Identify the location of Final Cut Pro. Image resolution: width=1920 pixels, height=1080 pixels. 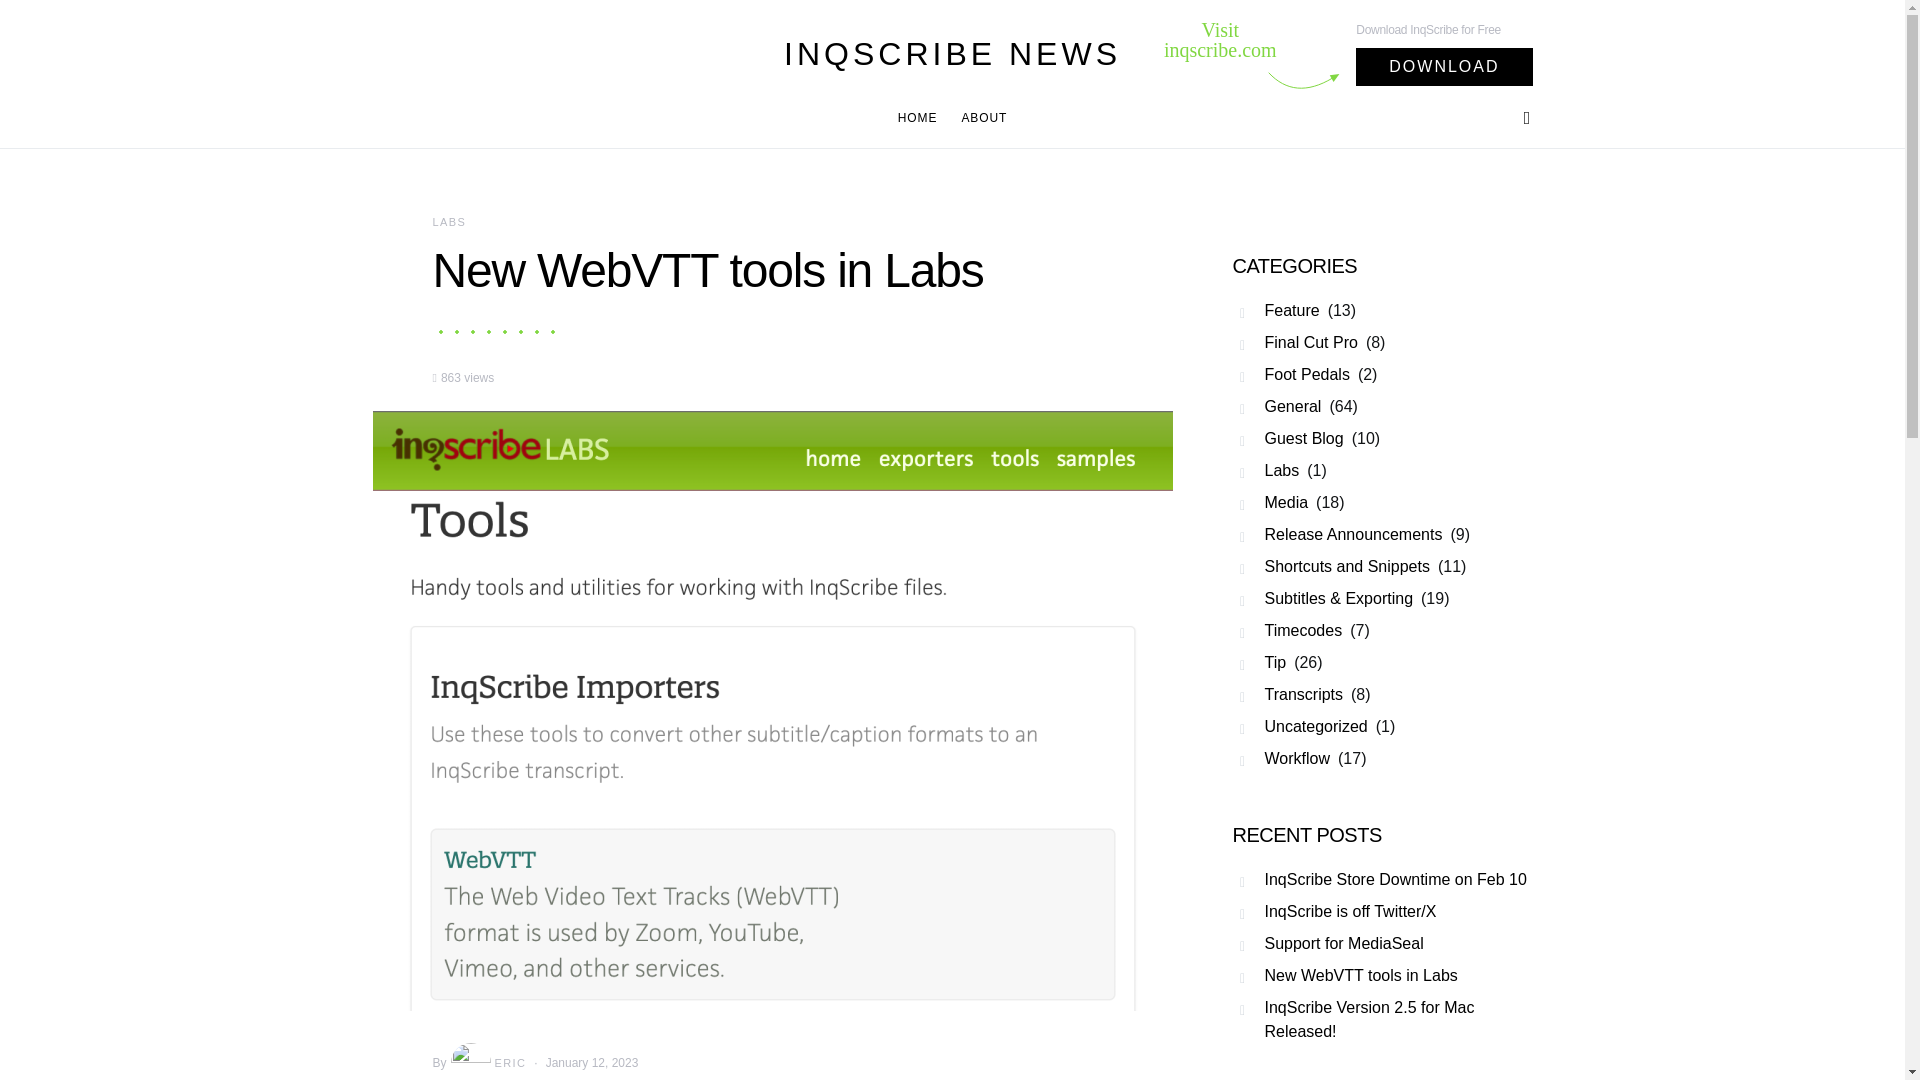
(1298, 342).